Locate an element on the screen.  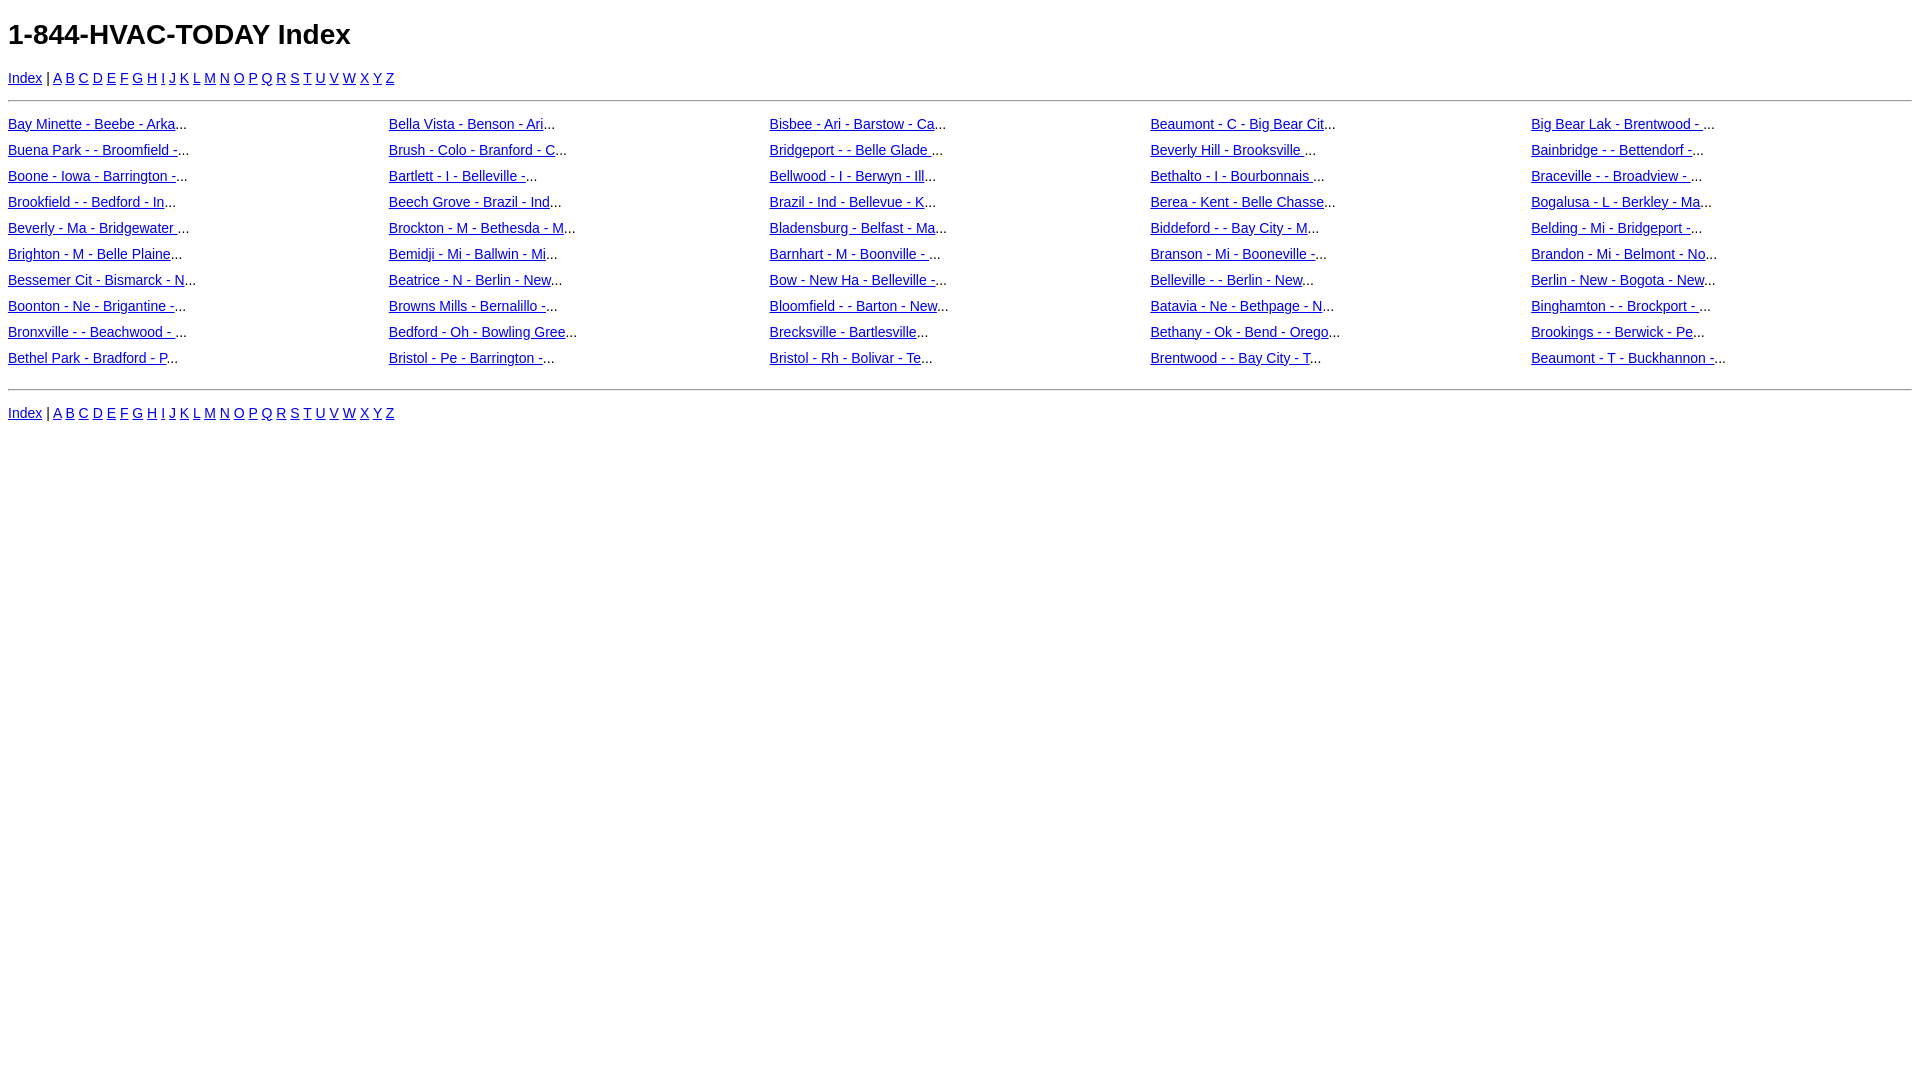
Bay Minette - Beebe - Arka is located at coordinates (92, 124).